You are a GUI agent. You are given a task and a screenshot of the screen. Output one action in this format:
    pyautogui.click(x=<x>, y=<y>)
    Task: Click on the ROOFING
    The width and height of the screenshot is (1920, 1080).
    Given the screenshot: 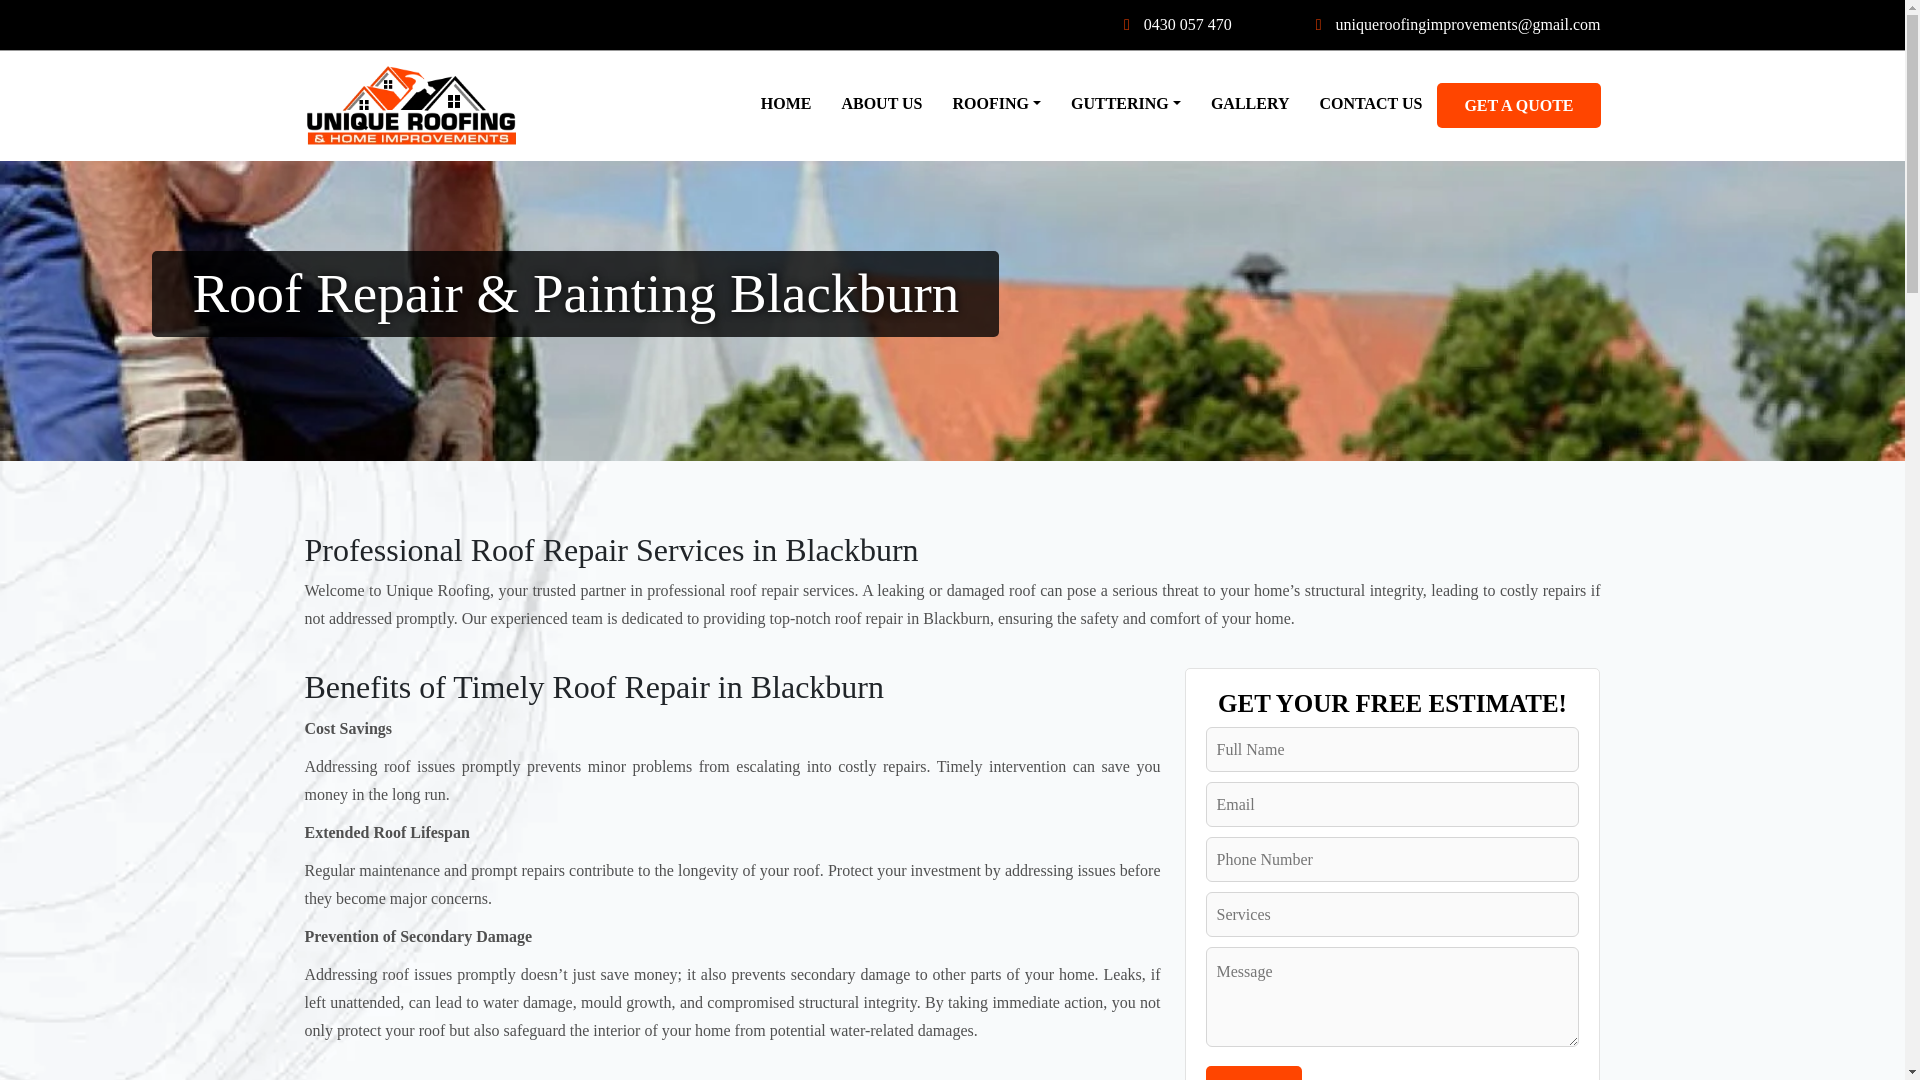 What is the action you would take?
    pyautogui.click(x=996, y=105)
    